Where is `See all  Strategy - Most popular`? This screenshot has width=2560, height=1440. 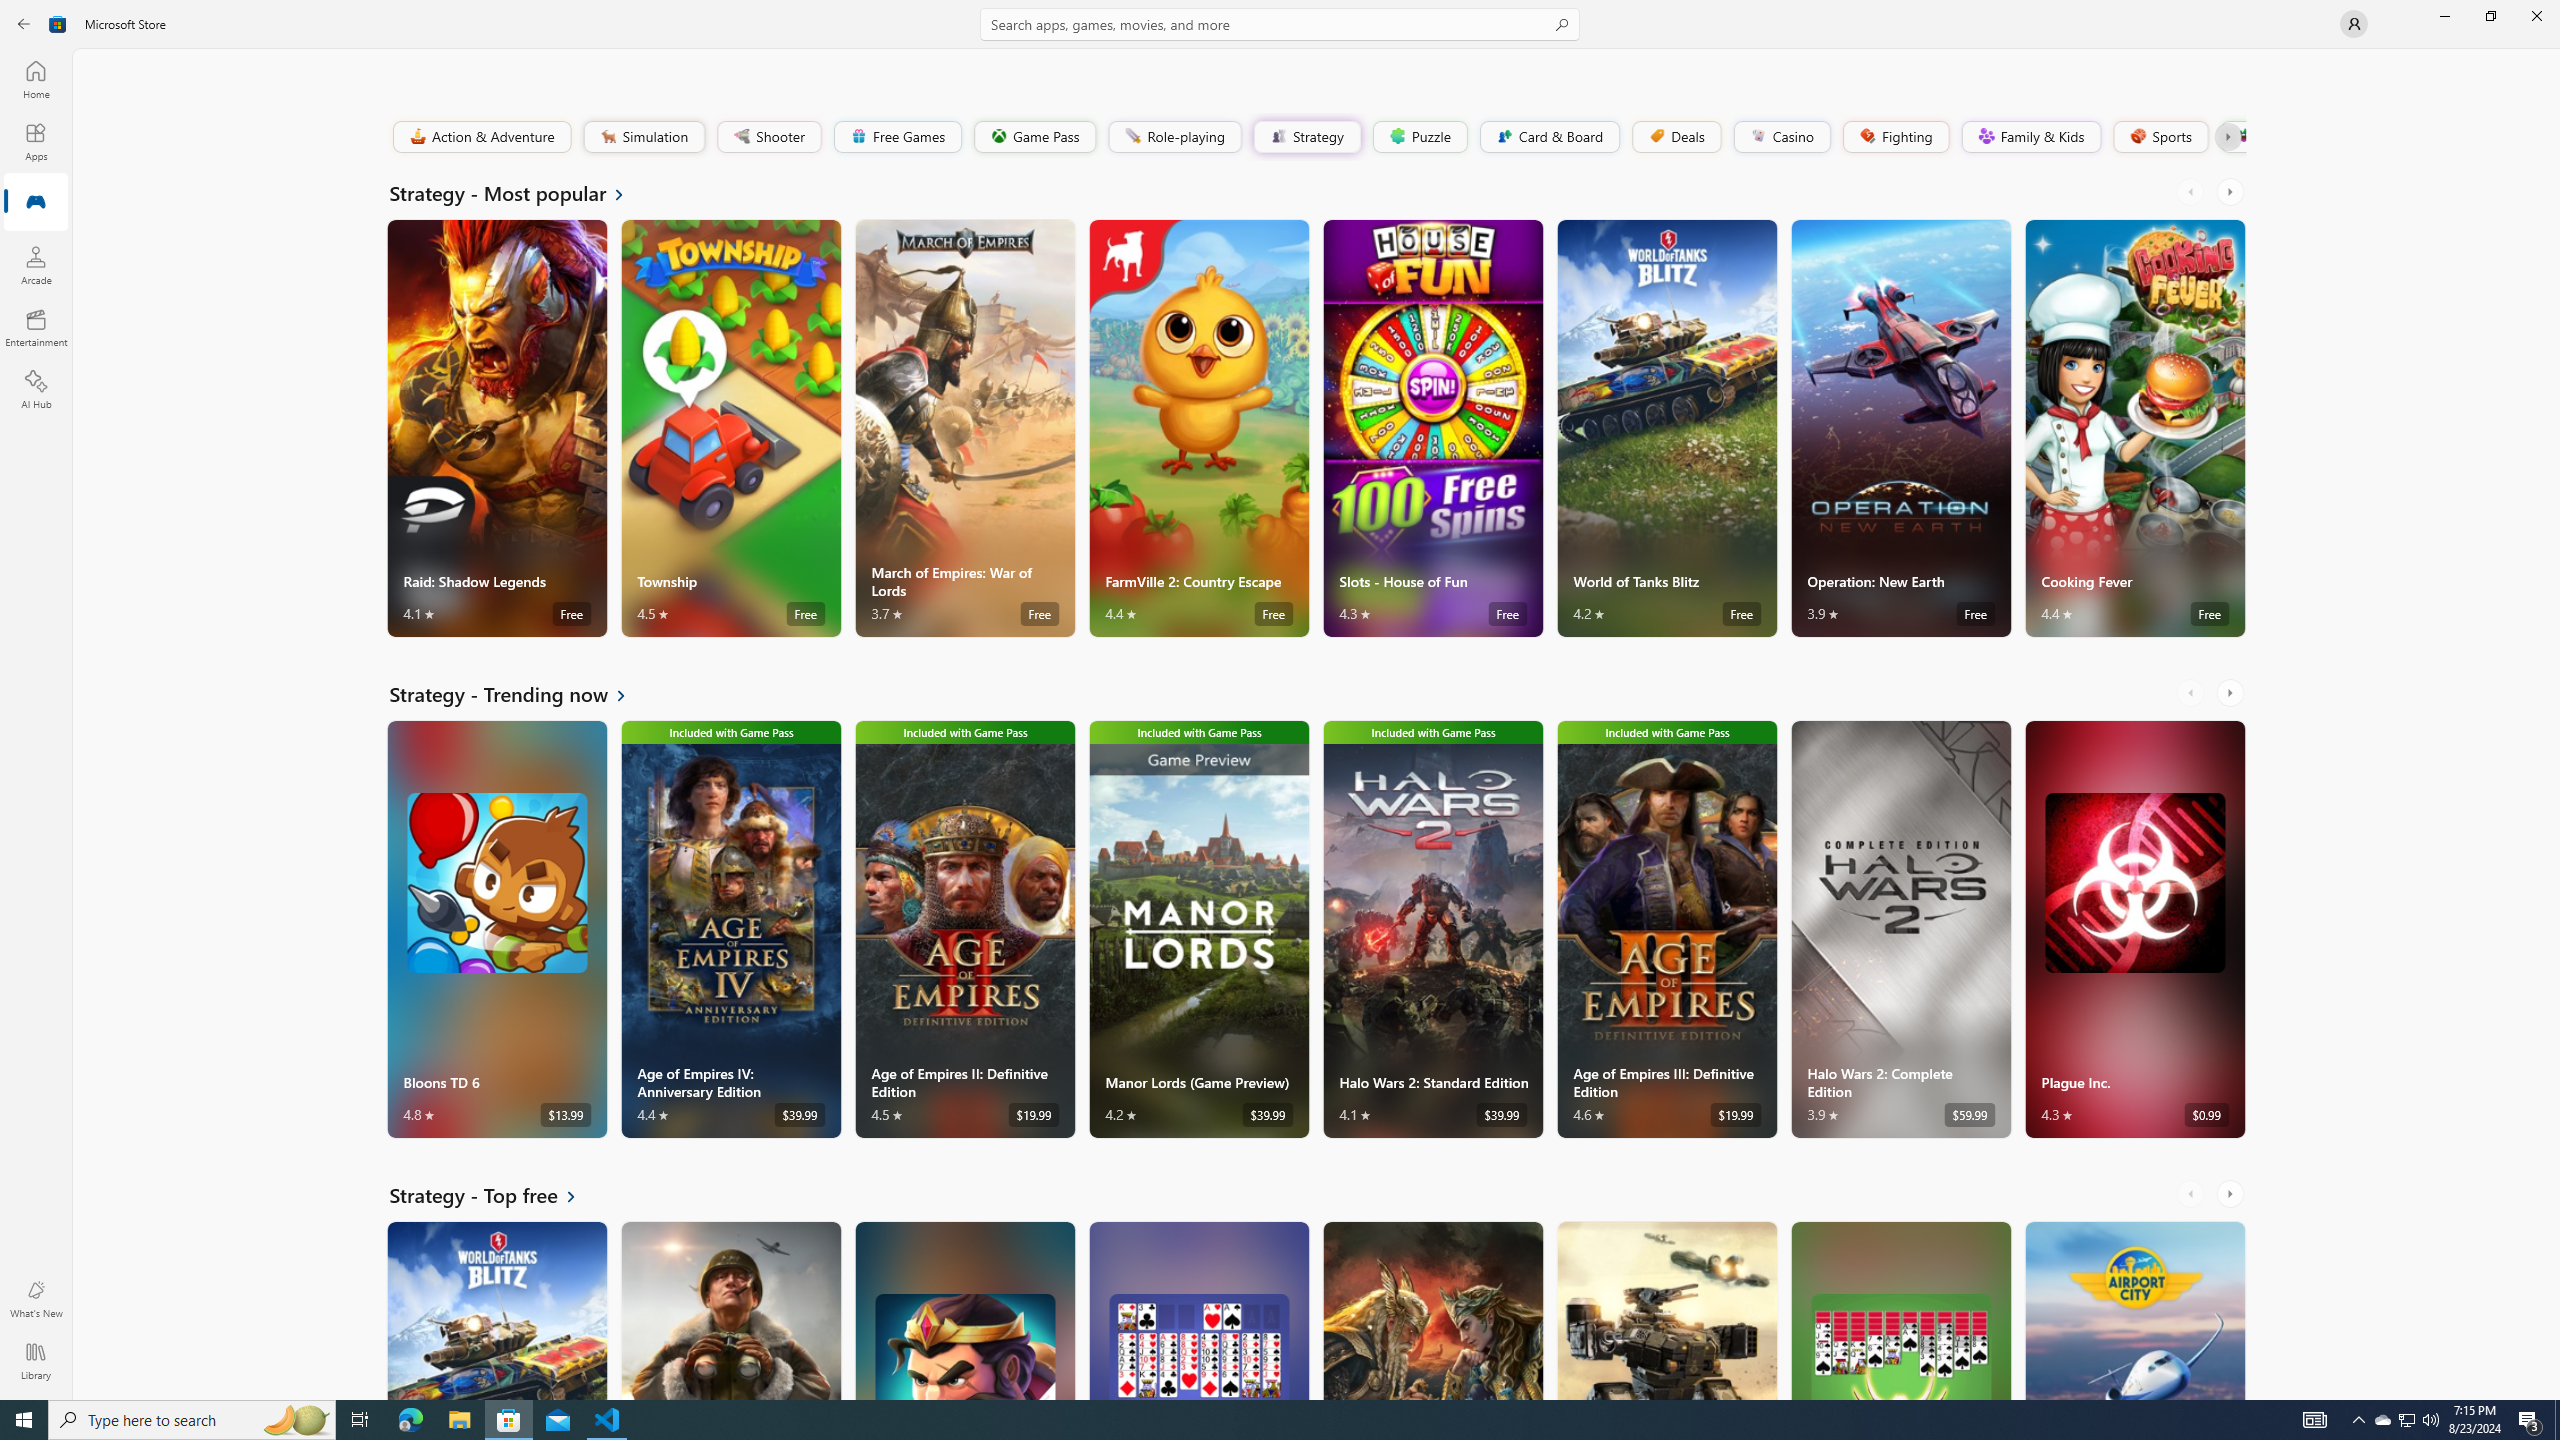 See all  Strategy - Most popular is located at coordinates (520, 192).